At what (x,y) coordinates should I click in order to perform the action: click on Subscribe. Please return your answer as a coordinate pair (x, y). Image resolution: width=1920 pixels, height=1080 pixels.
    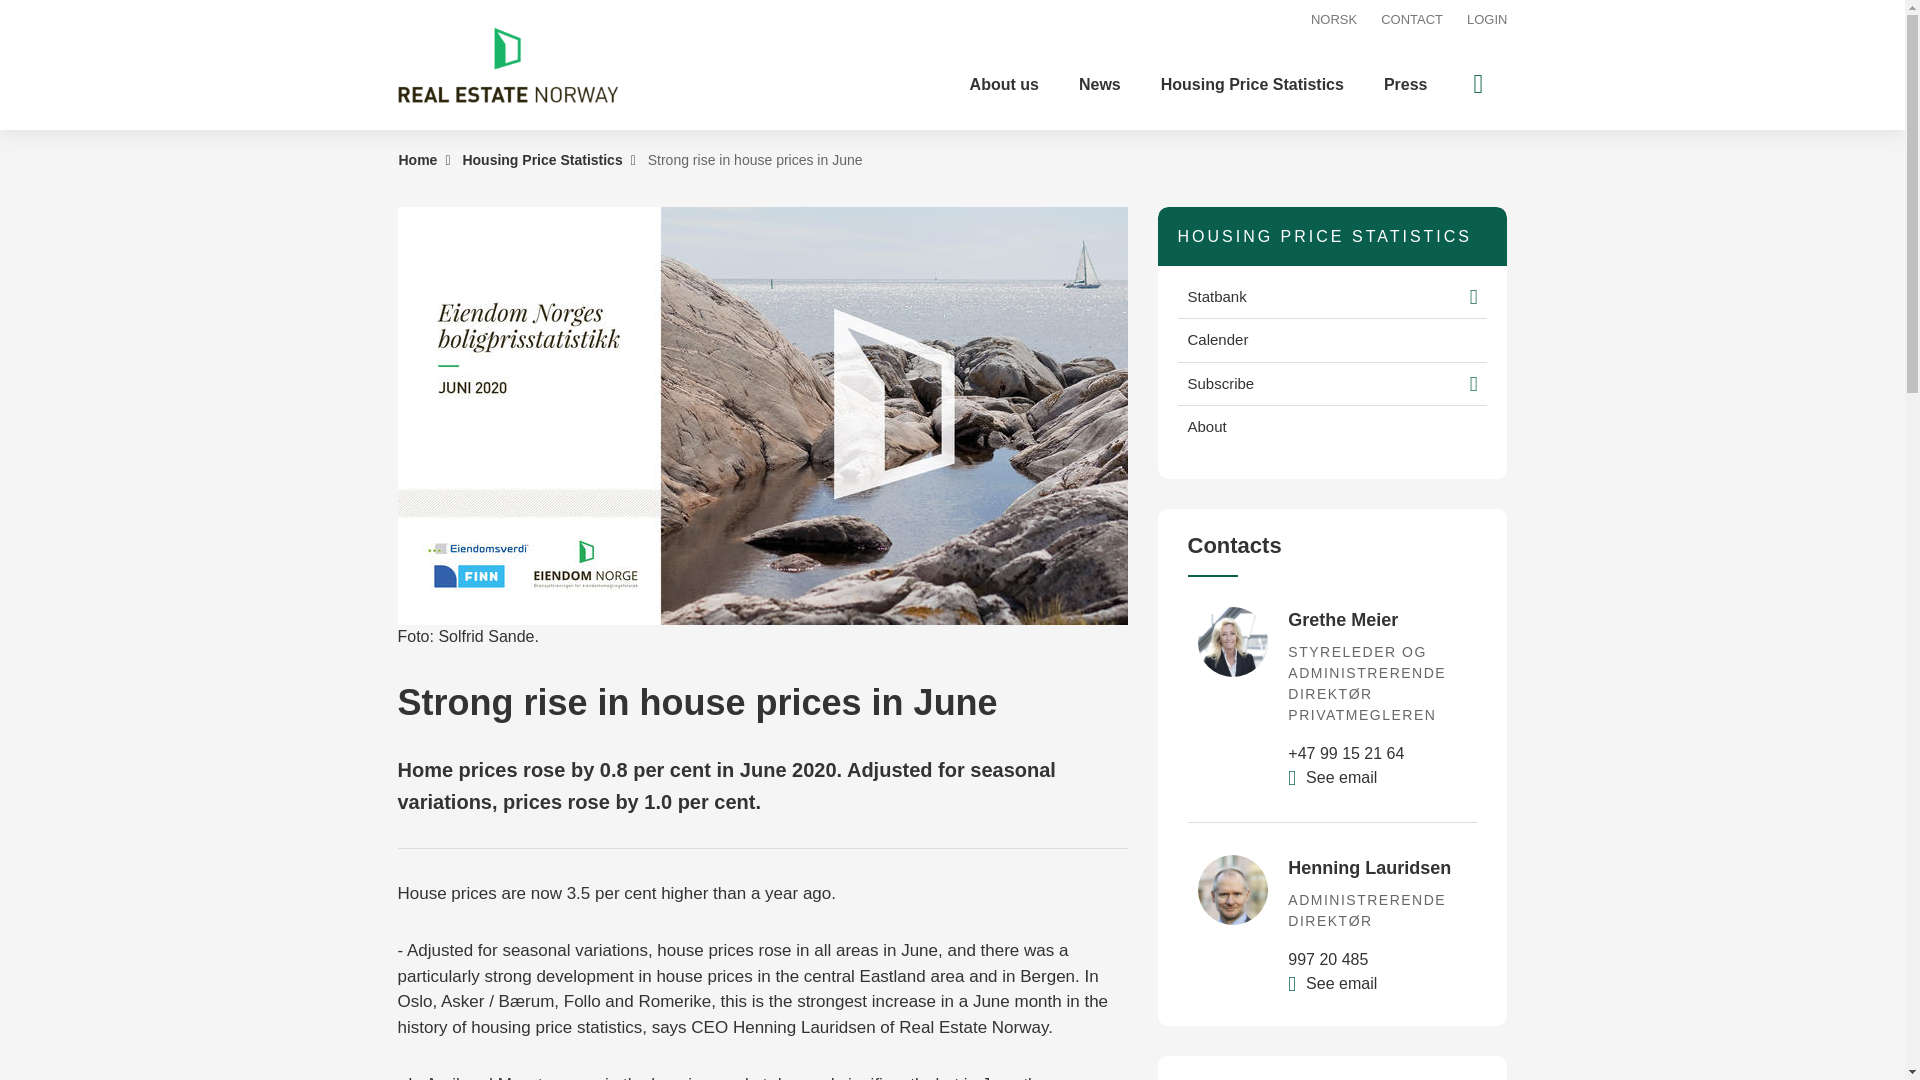
    Looking at the image, I should click on (1318, 384).